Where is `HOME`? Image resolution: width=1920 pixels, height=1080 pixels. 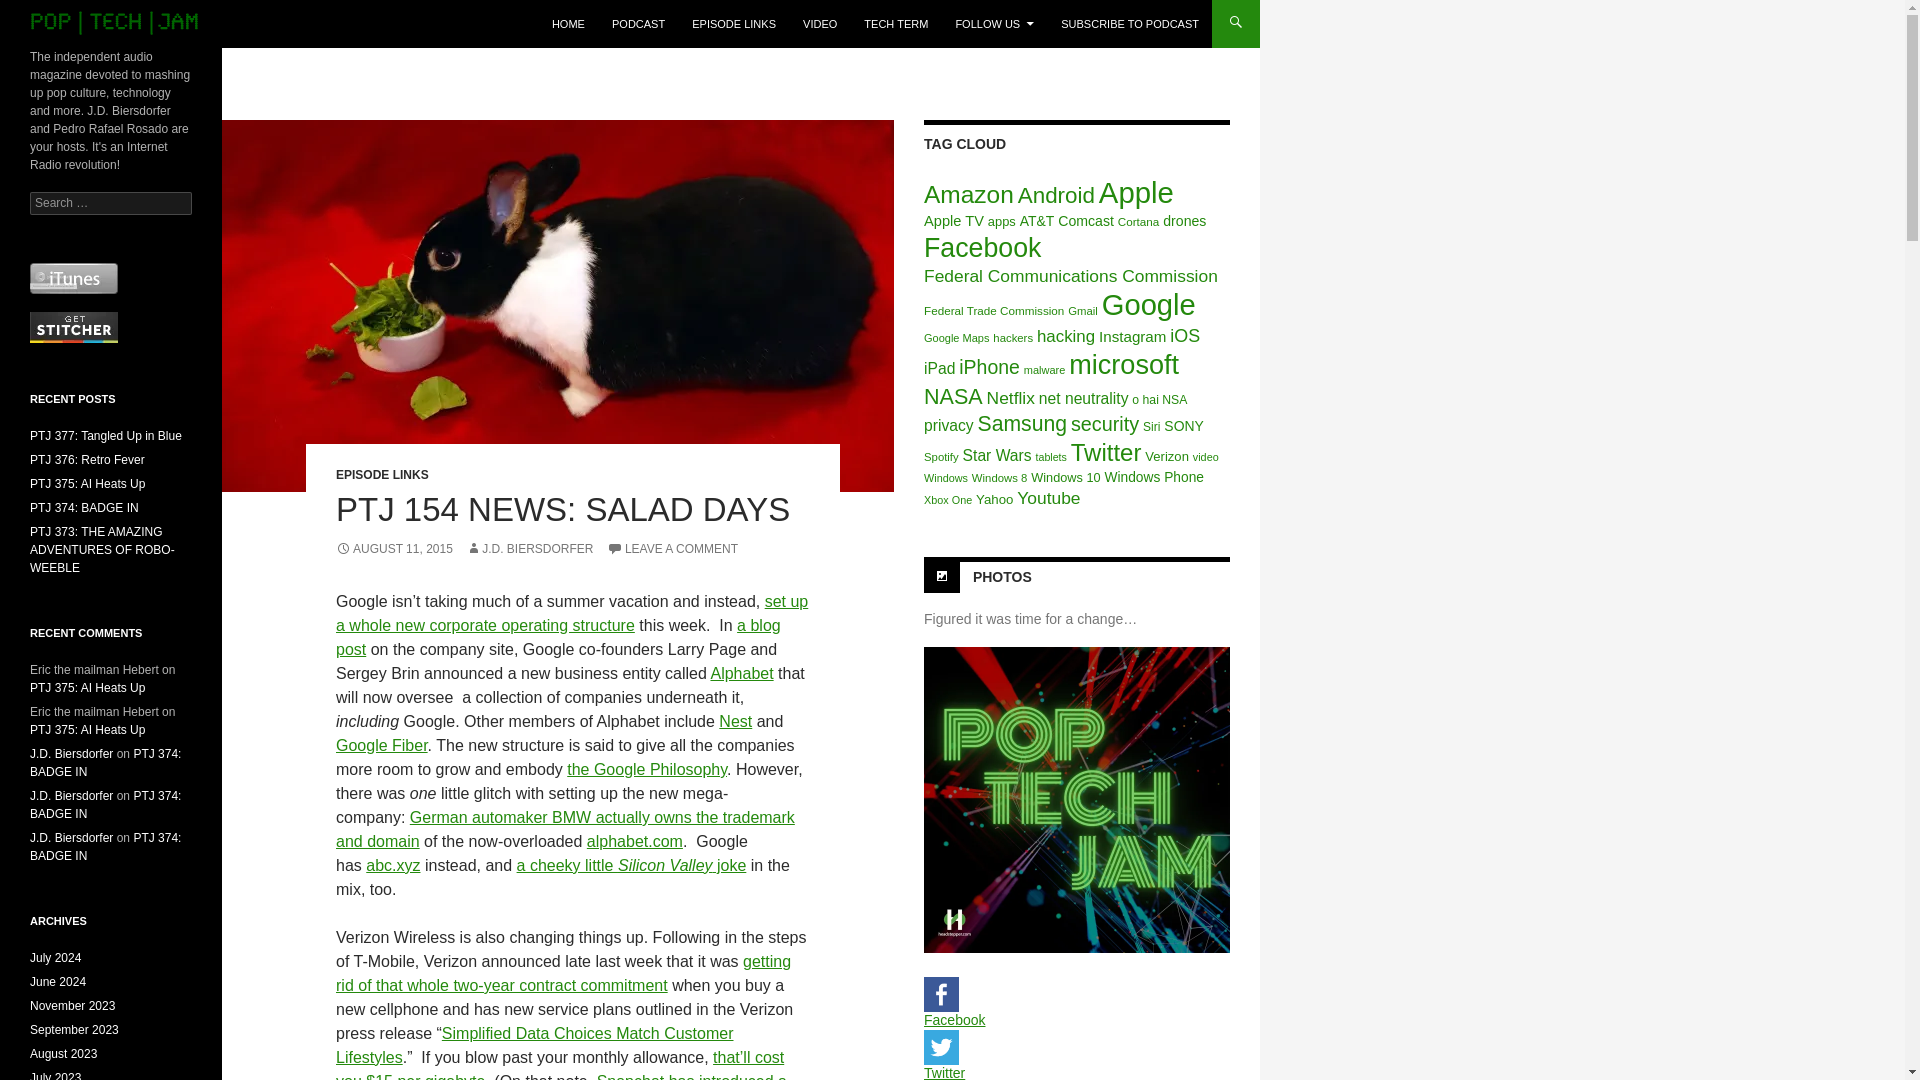 HOME is located at coordinates (568, 24).